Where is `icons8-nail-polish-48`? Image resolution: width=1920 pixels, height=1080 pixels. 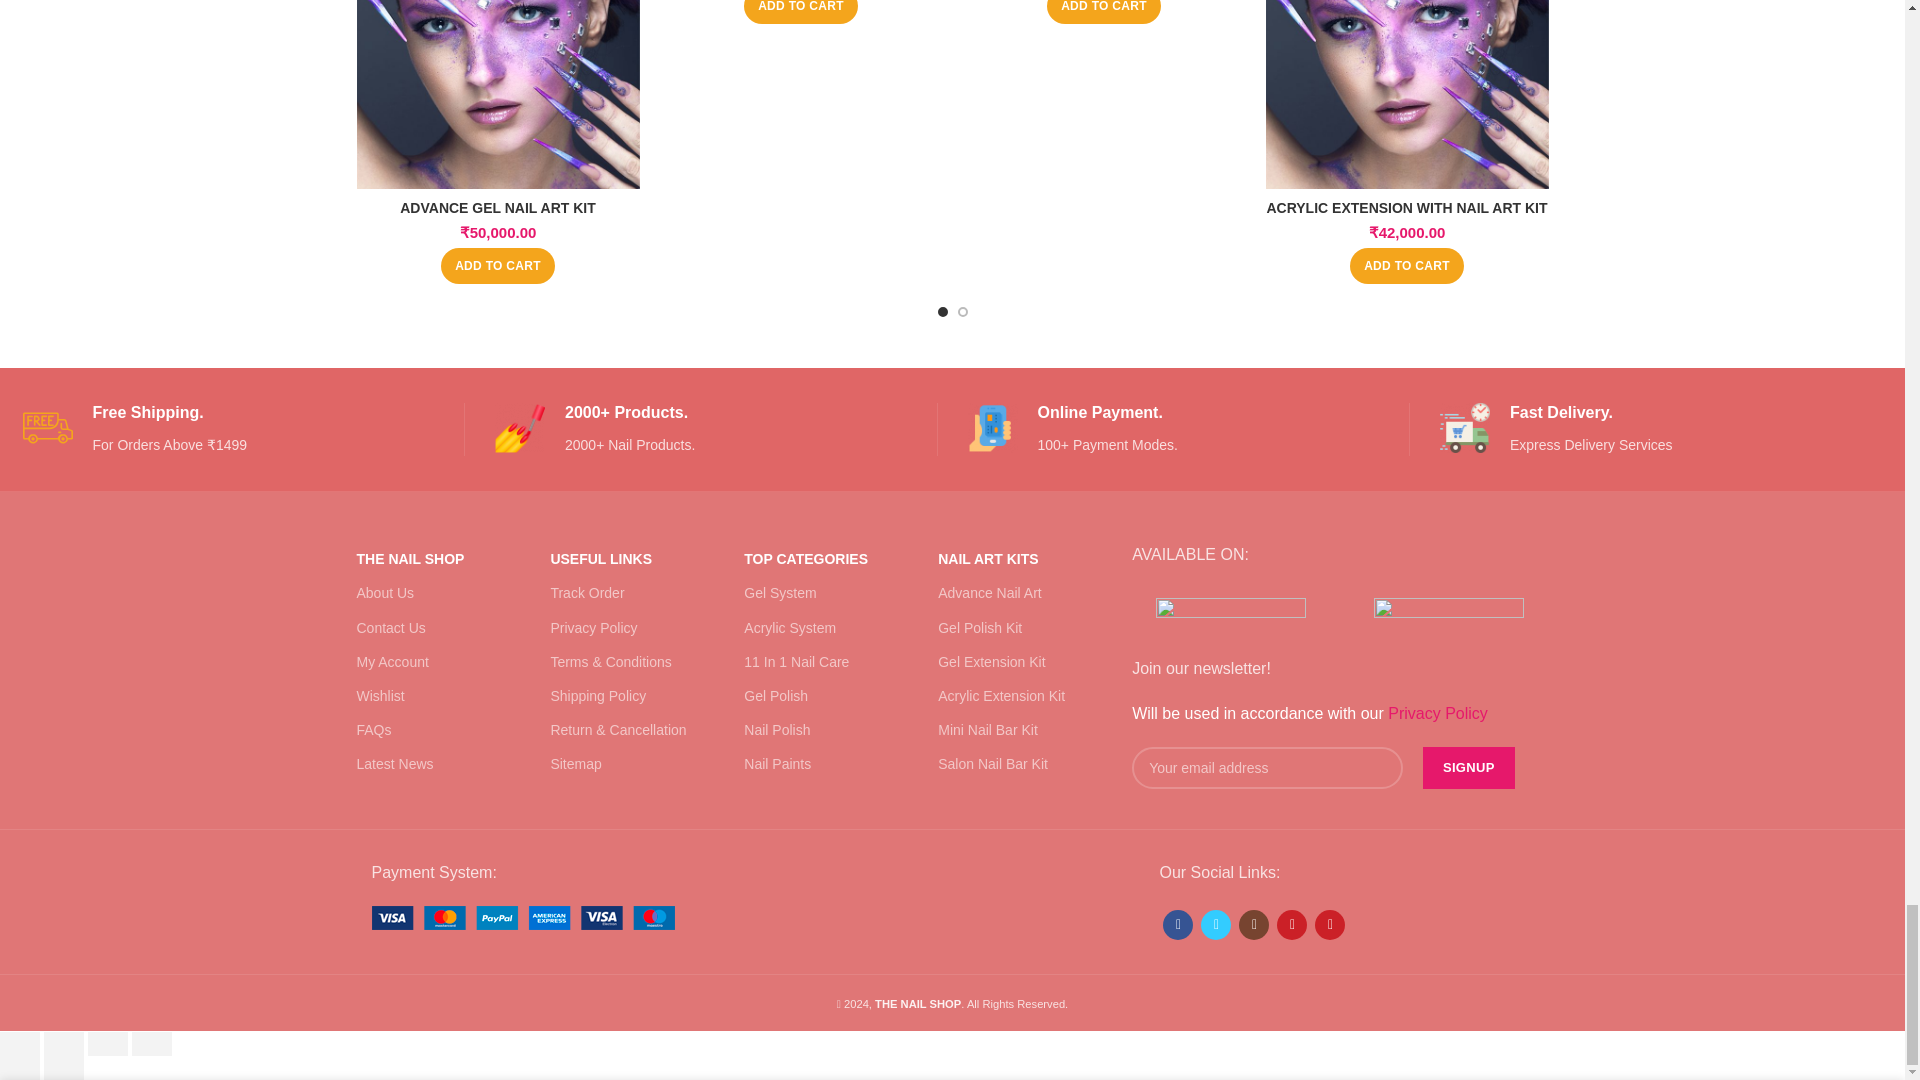
icons8-nail-polish-48 is located at coordinates (520, 427).